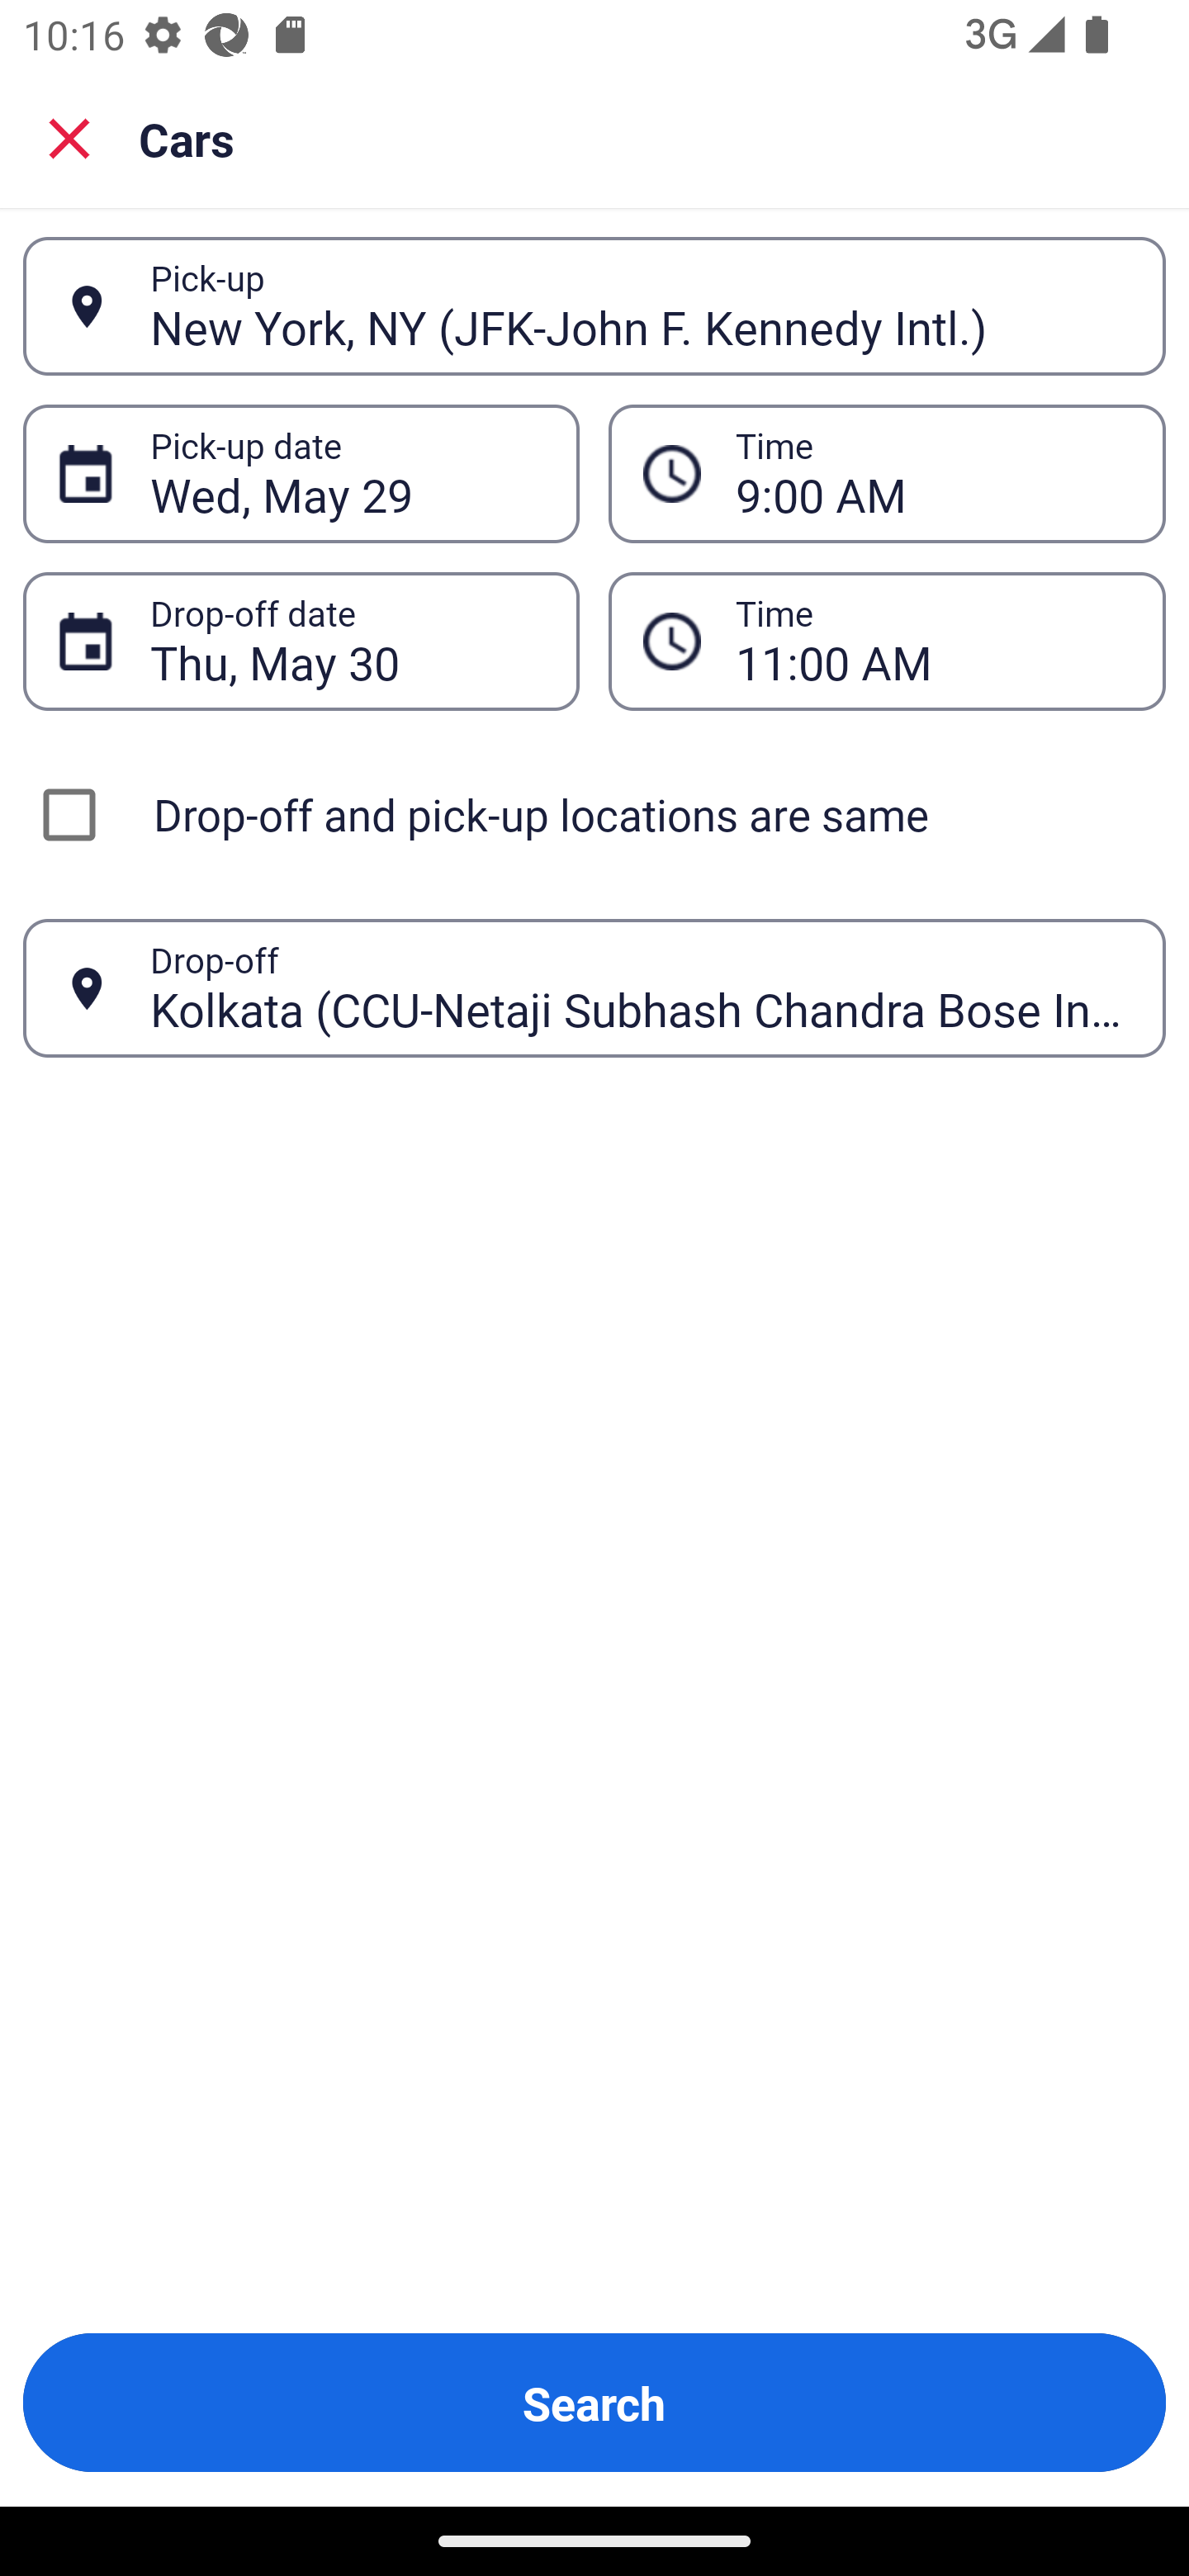 This screenshot has height=2576, width=1189. Describe the element at coordinates (640, 987) in the screenshot. I see `Kolkata (CCU-Netaji Subhash Chandra Bose Intl.)` at that location.